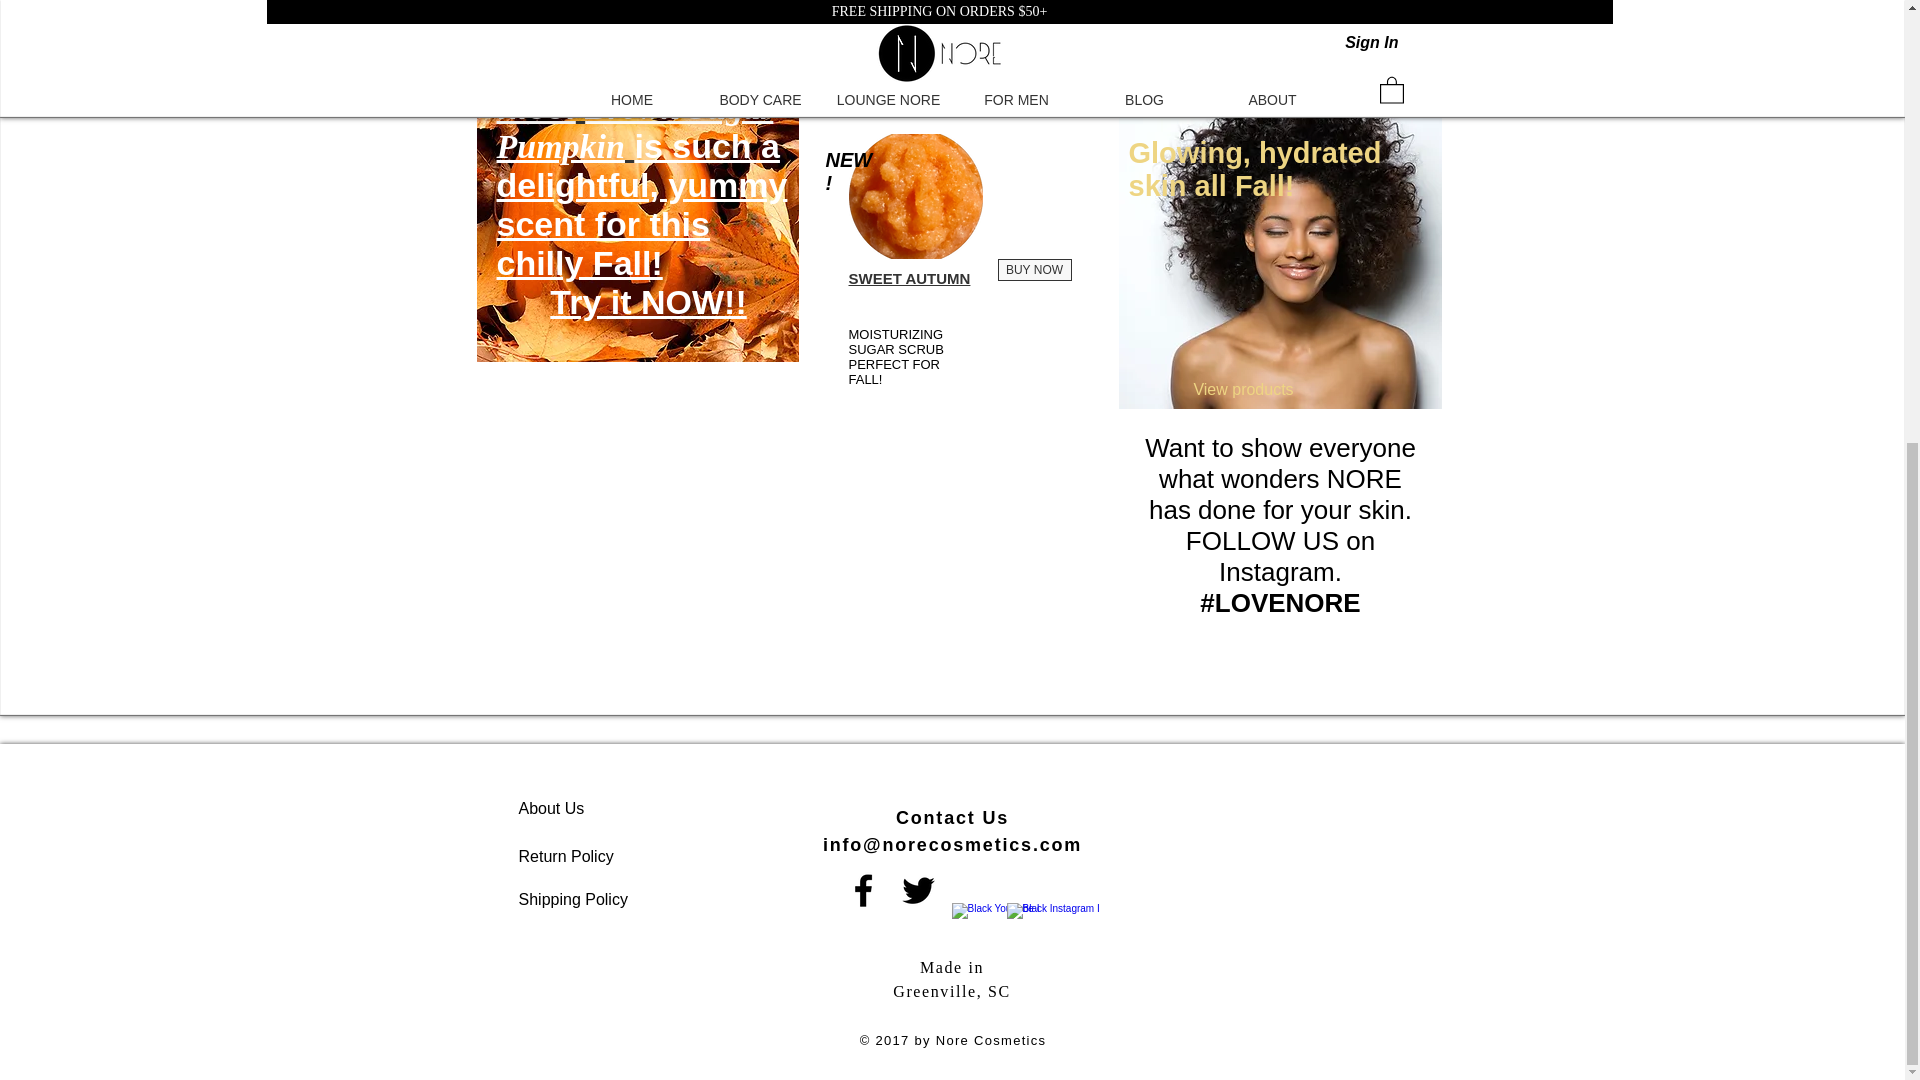 The width and height of the screenshot is (1920, 1080). Describe the element at coordinates (1034, 270) in the screenshot. I see `BUY NOW` at that location.